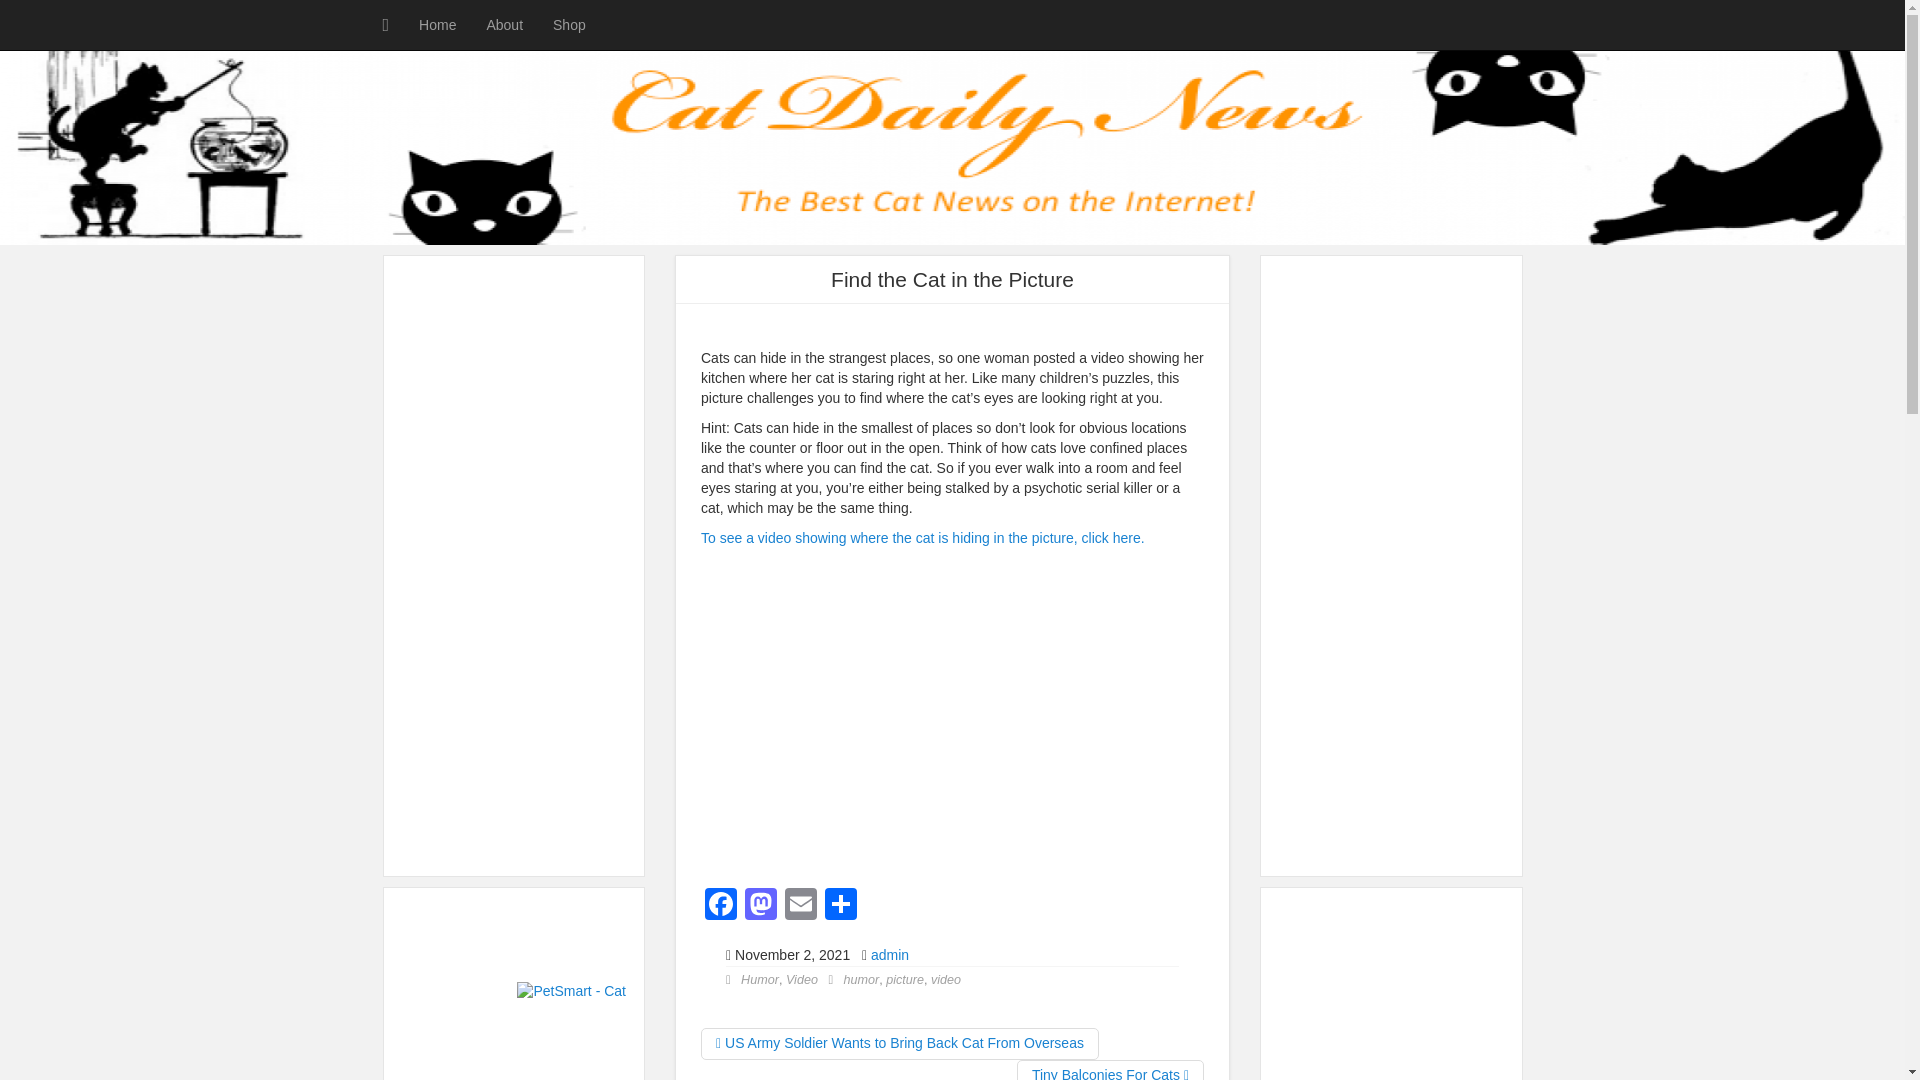 This screenshot has height=1080, width=1920. I want to click on humor, so click(862, 980).